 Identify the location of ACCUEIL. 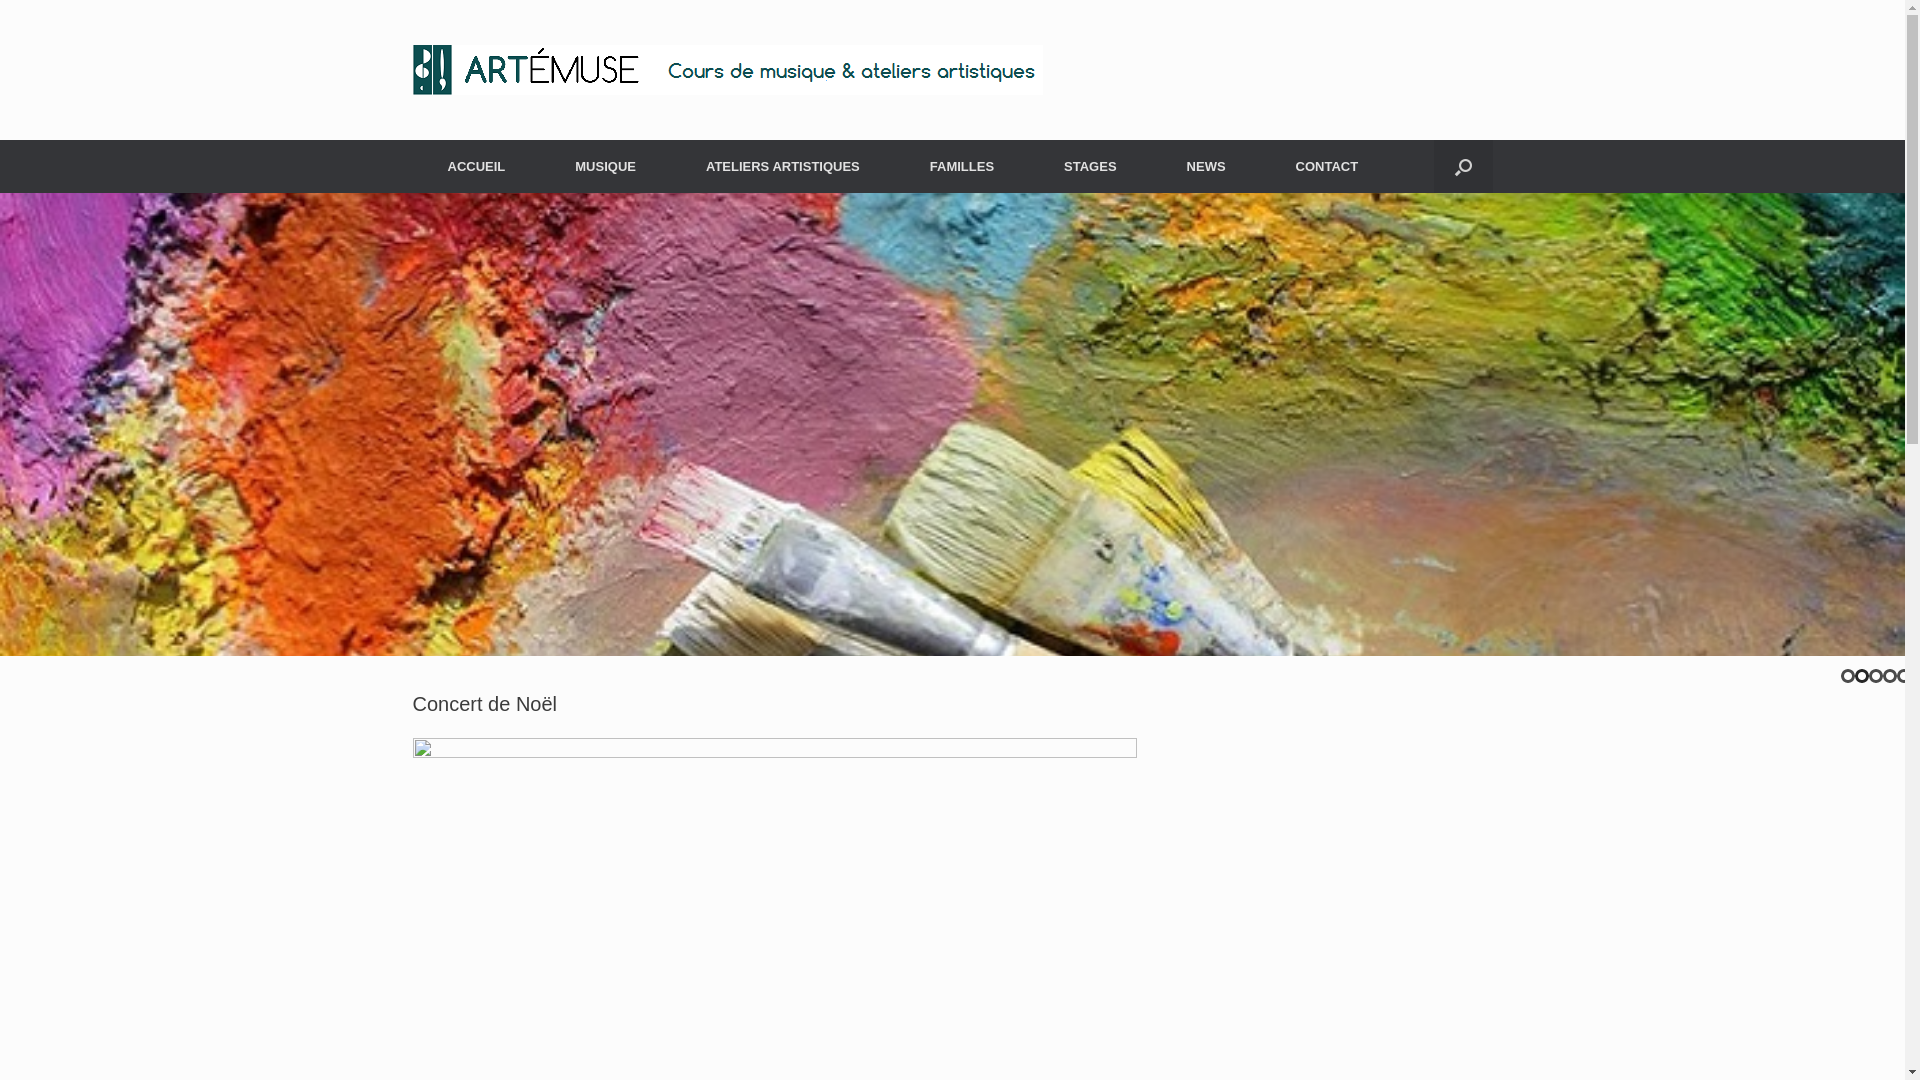
(476, 166).